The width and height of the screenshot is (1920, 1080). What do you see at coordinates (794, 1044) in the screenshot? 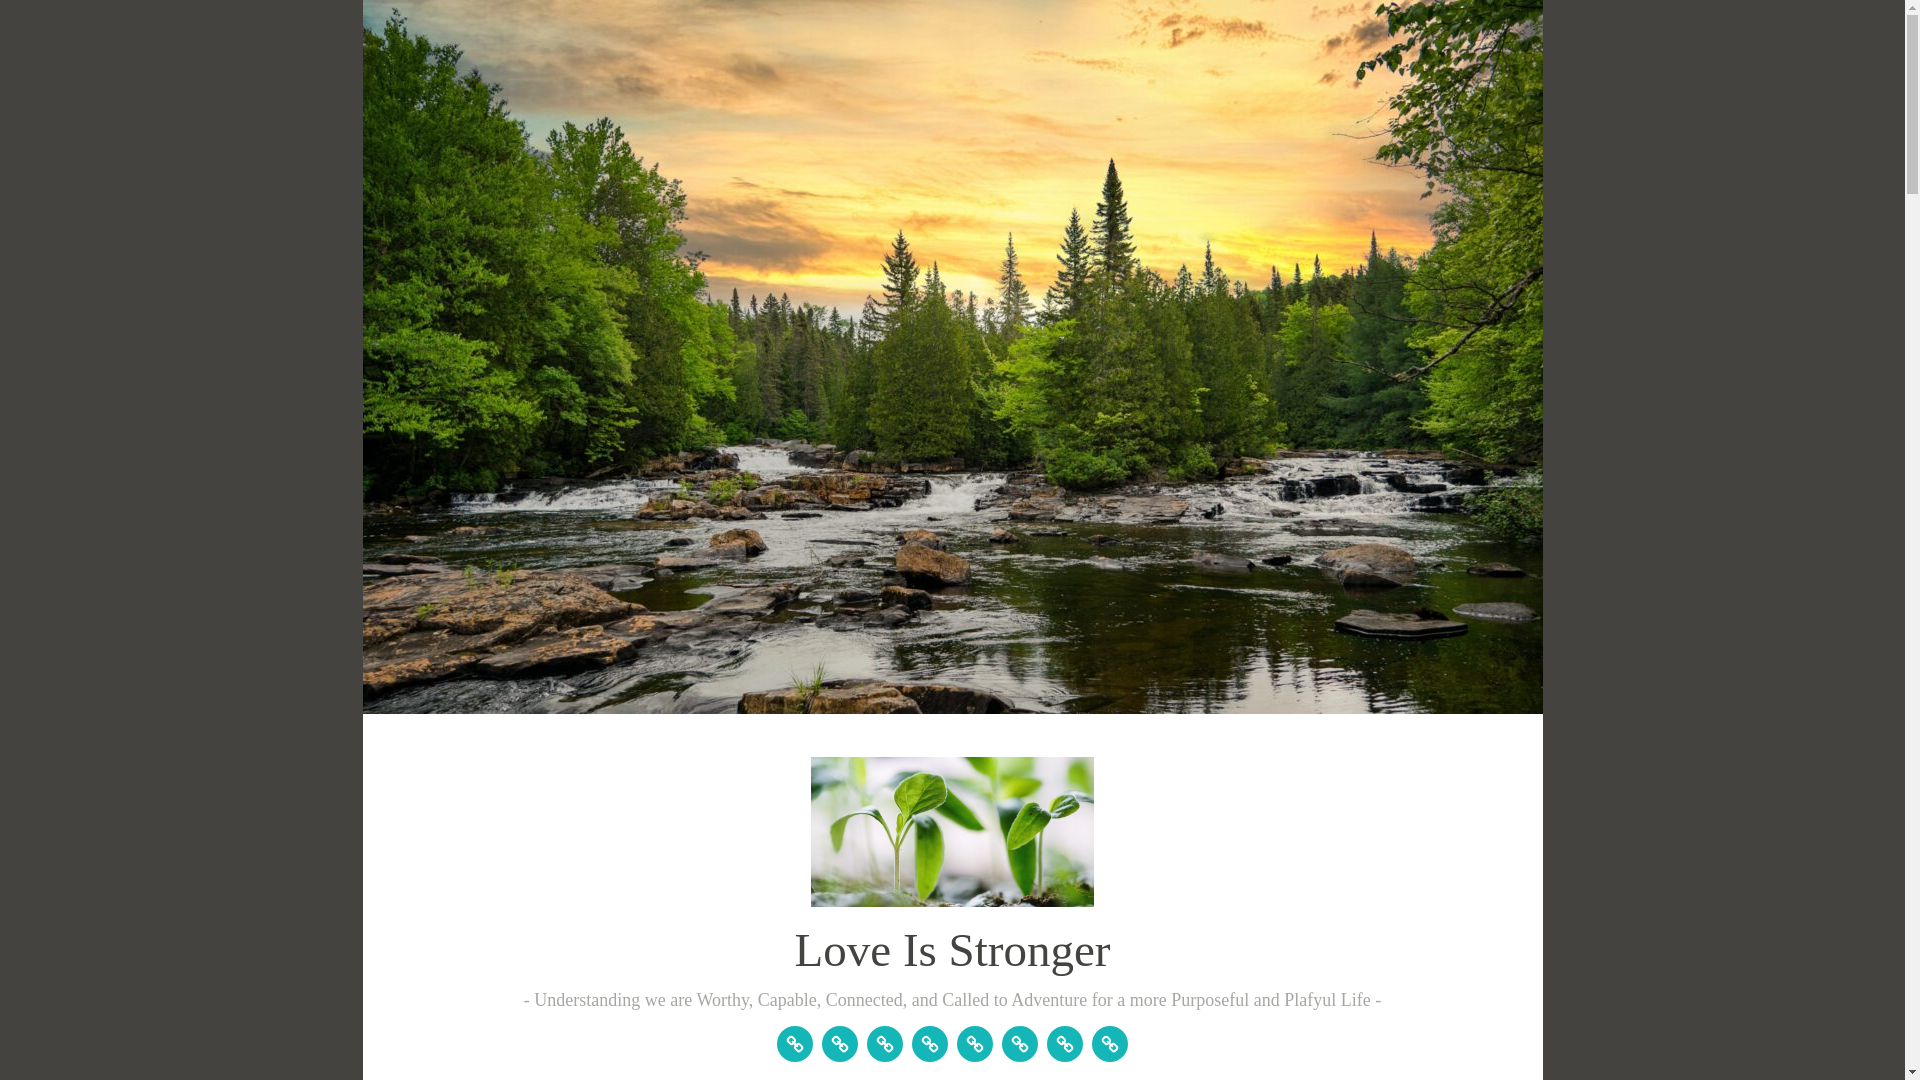
I see `About Shelly` at bounding box center [794, 1044].